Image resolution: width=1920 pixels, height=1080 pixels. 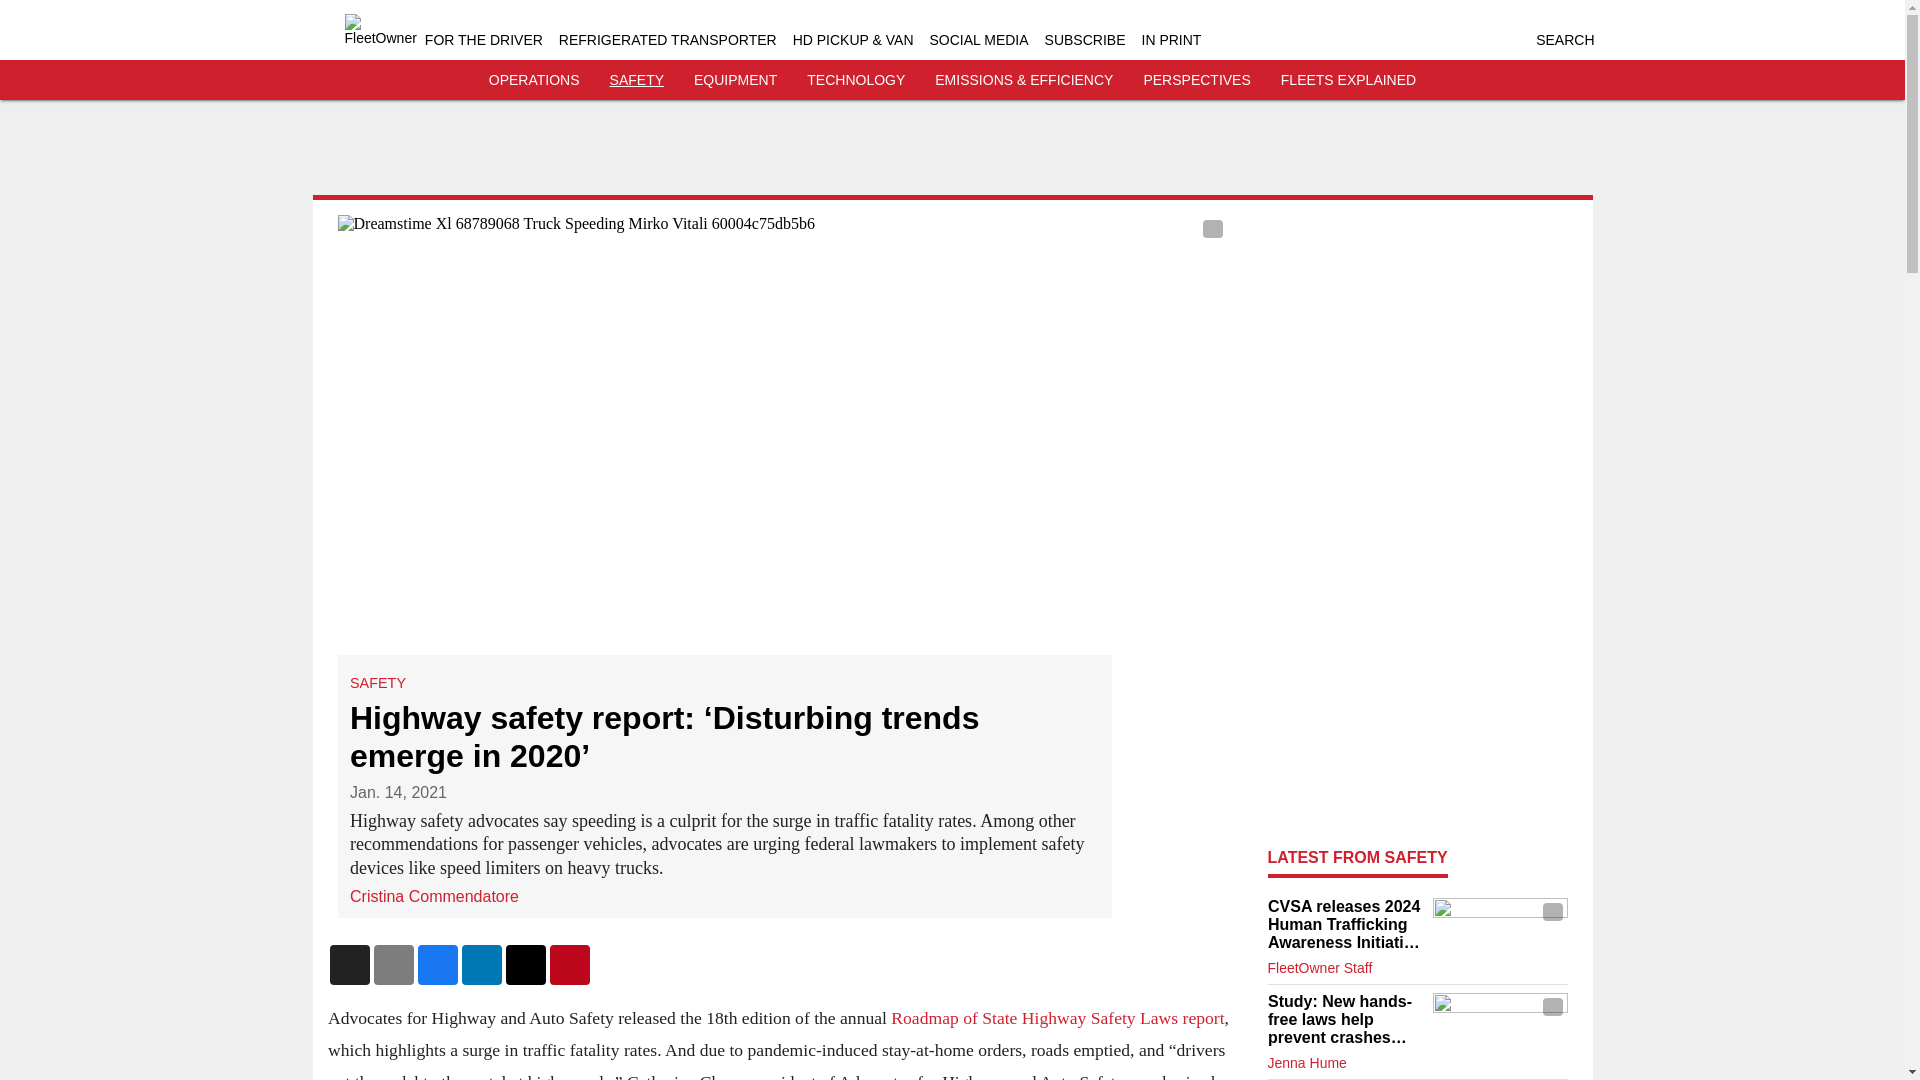 What do you see at coordinates (855, 80) in the screenshot?
I see `TECHNOLOGY` at bounding box center [855, 80].